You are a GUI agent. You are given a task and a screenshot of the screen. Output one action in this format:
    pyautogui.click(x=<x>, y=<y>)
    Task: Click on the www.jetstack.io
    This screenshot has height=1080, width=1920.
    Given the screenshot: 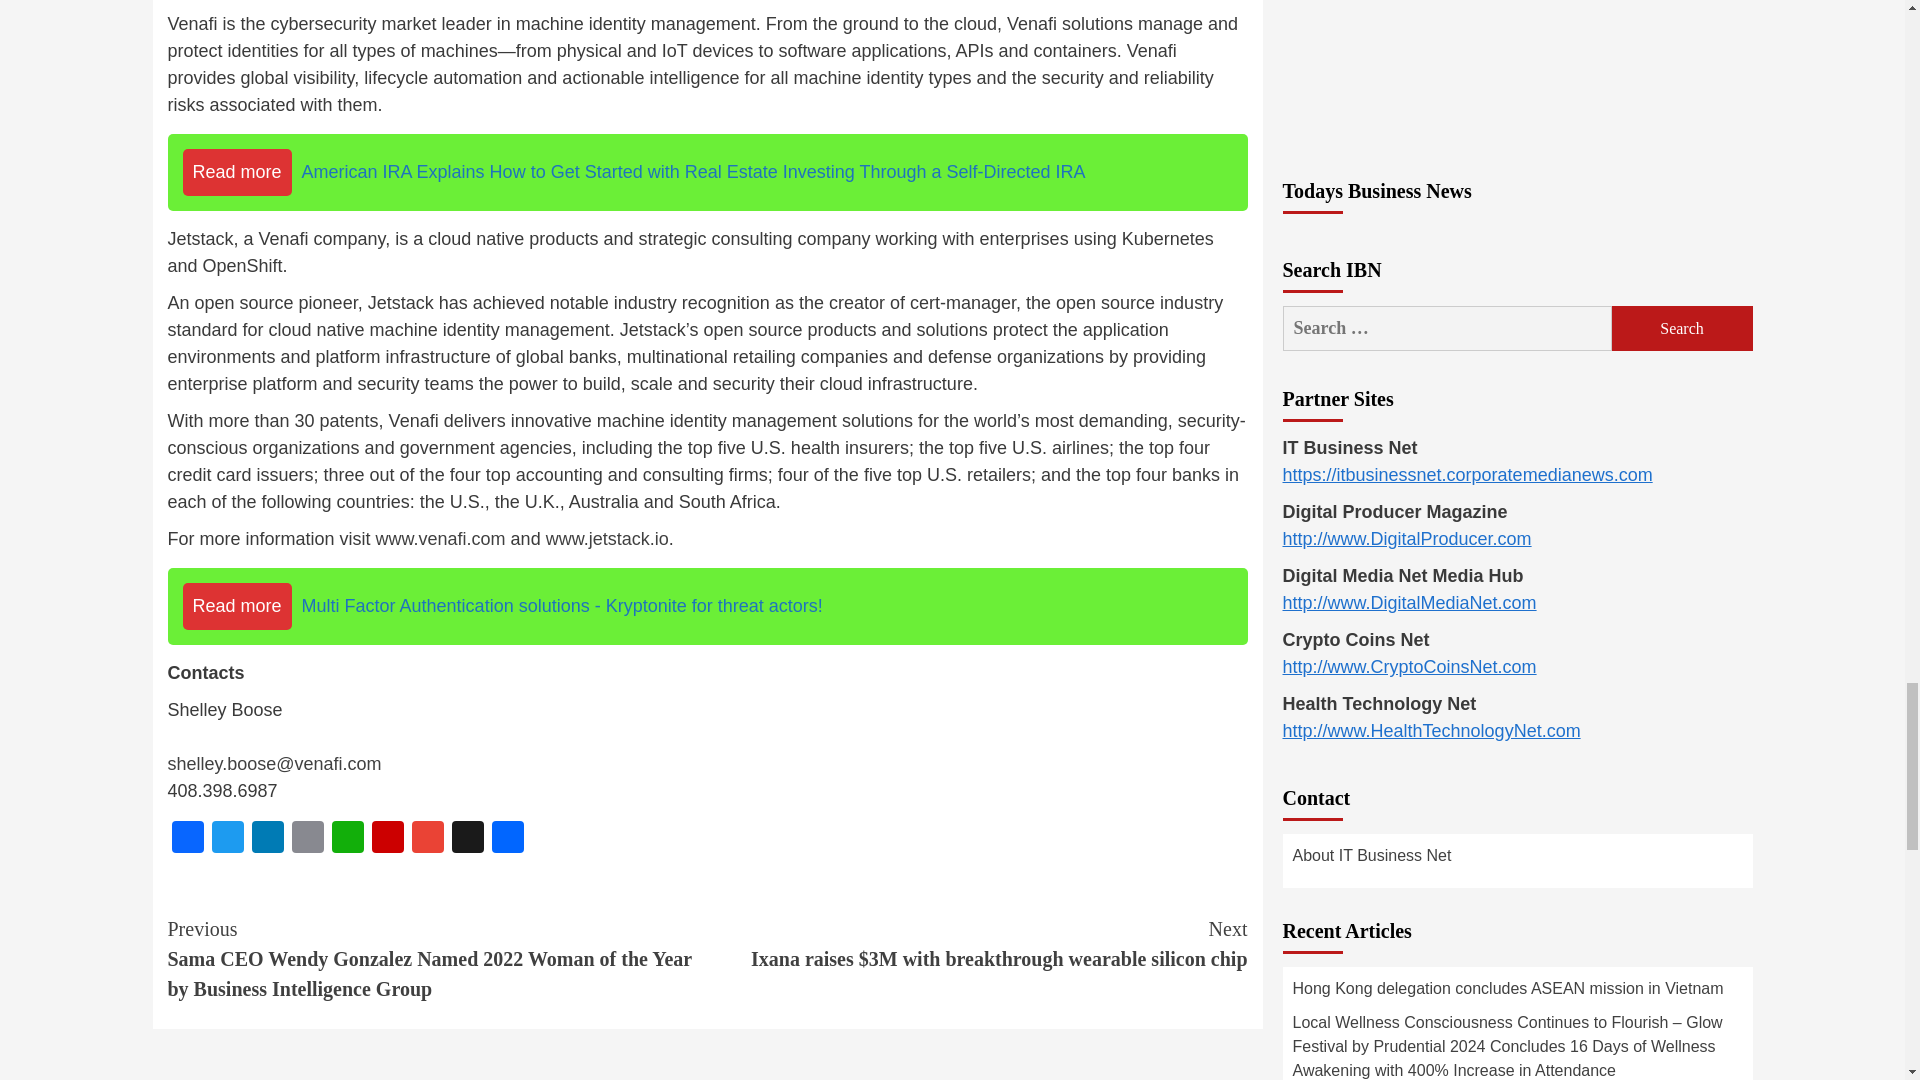 What is the action you would take?
    pyautogui.click(x=606, y=538)
    